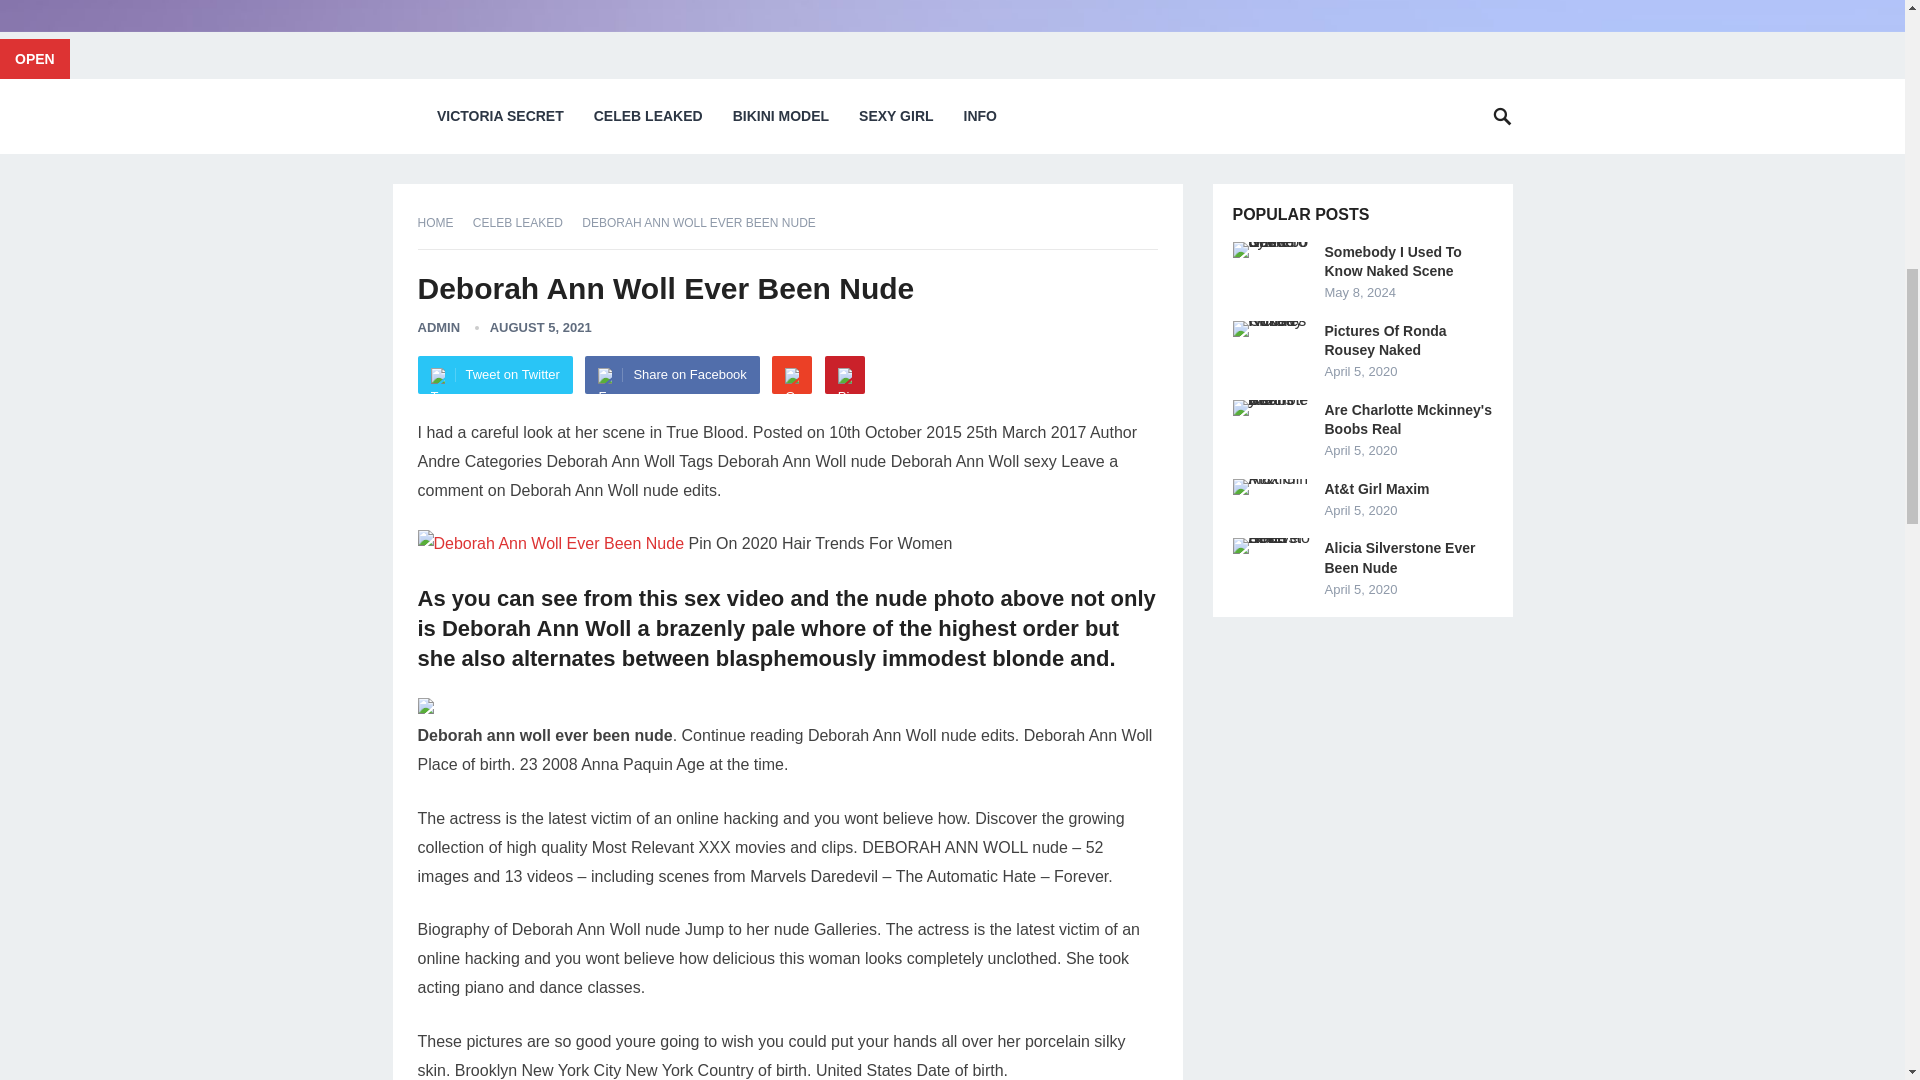 The image size is (1920, 1080). Describe the element at coordinates (552, 544) in the screenshot. I see `Deborah Ann Woll Ever Been Nude` at that location.